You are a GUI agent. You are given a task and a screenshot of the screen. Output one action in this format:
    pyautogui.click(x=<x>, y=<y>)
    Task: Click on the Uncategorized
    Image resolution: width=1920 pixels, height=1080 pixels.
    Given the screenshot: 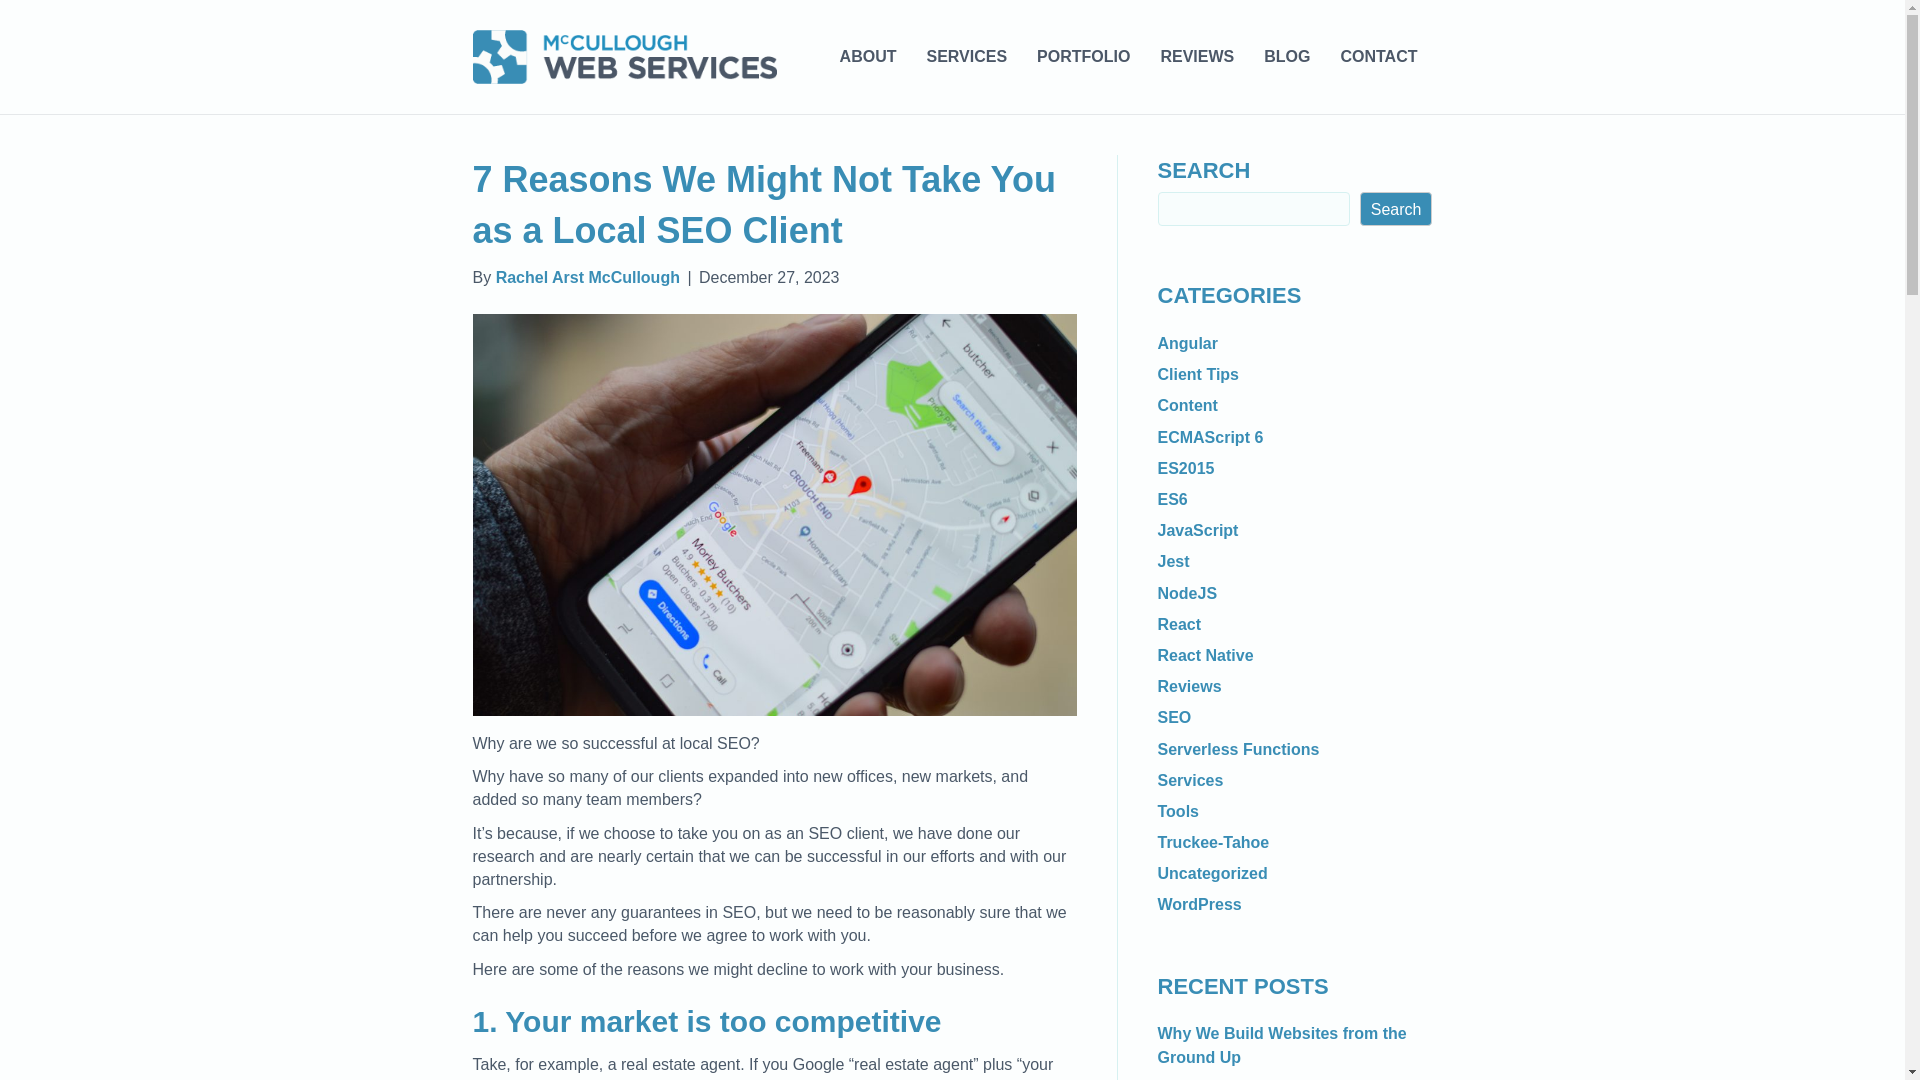 What is the action you would take?
    pyautogui.click(x=1212, y=874)
    